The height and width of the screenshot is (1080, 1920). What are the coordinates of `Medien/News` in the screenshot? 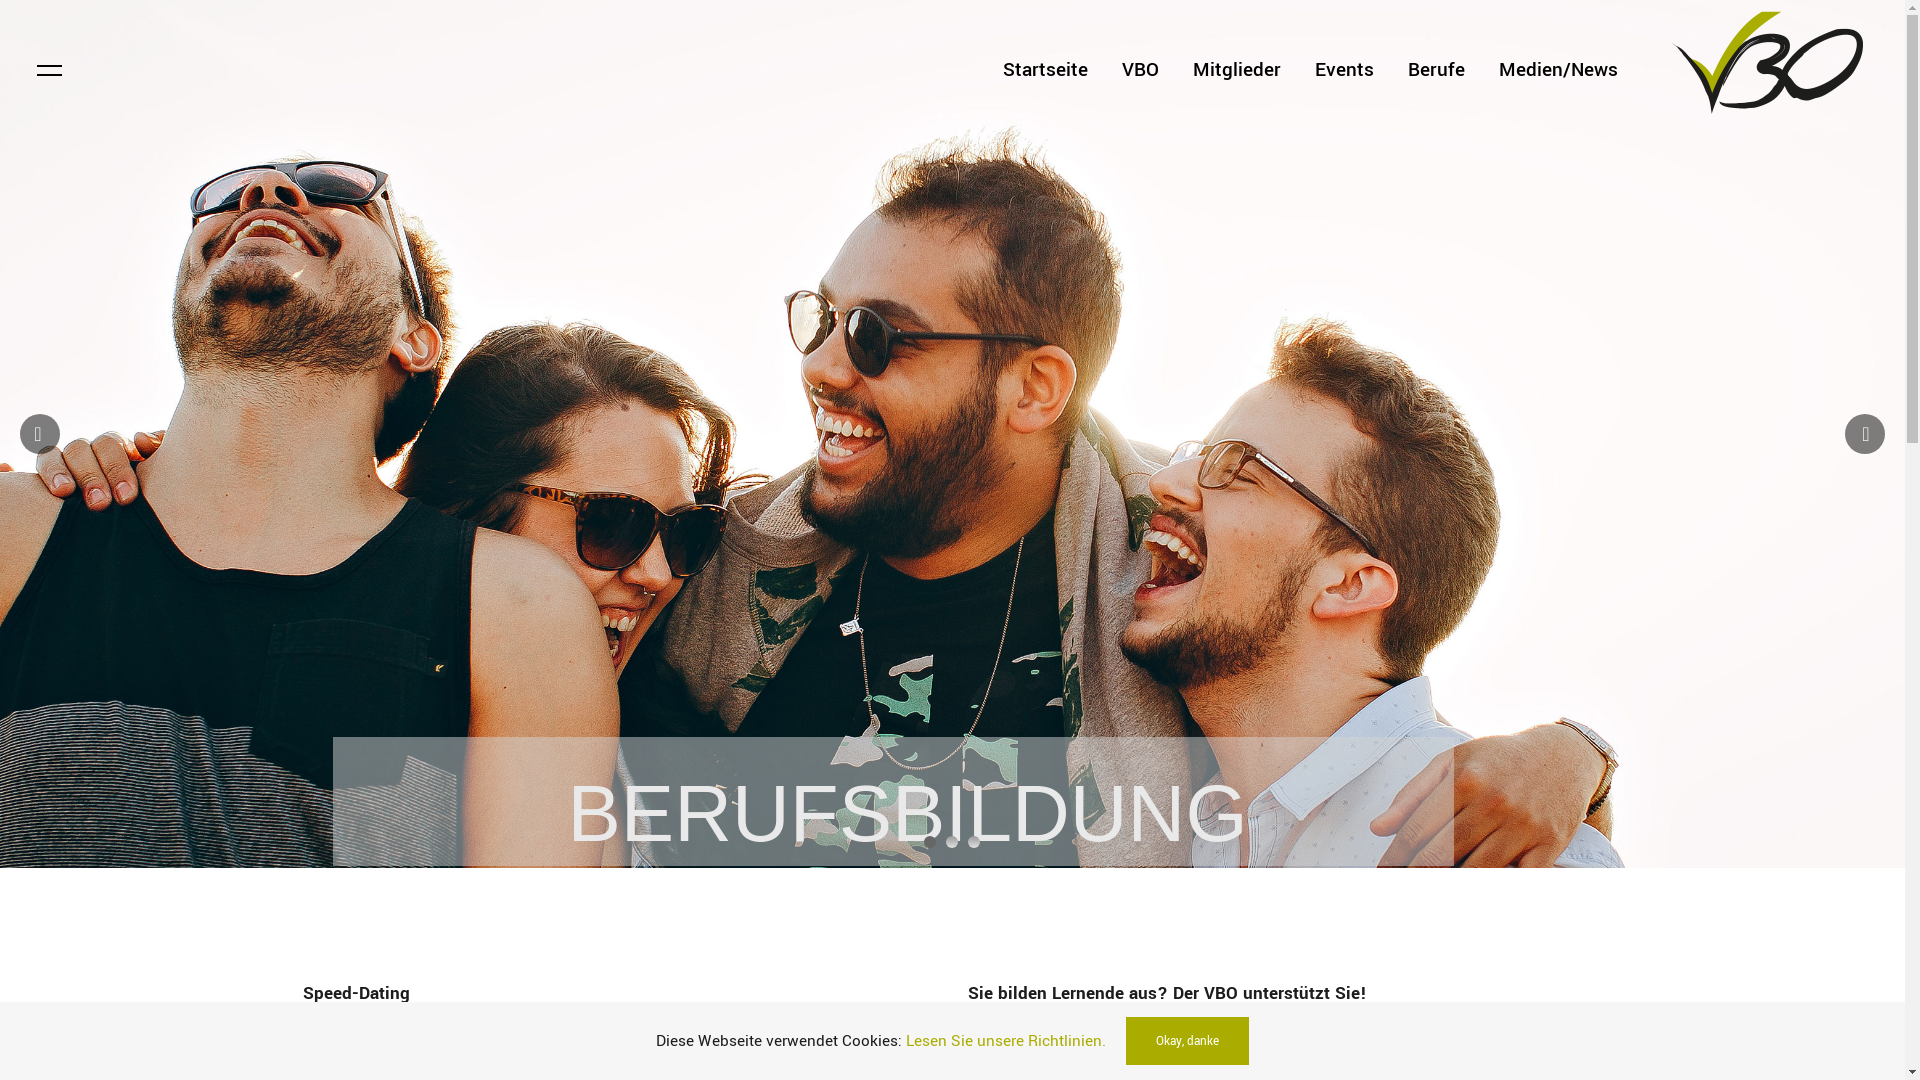 It's located at (1558, 70).